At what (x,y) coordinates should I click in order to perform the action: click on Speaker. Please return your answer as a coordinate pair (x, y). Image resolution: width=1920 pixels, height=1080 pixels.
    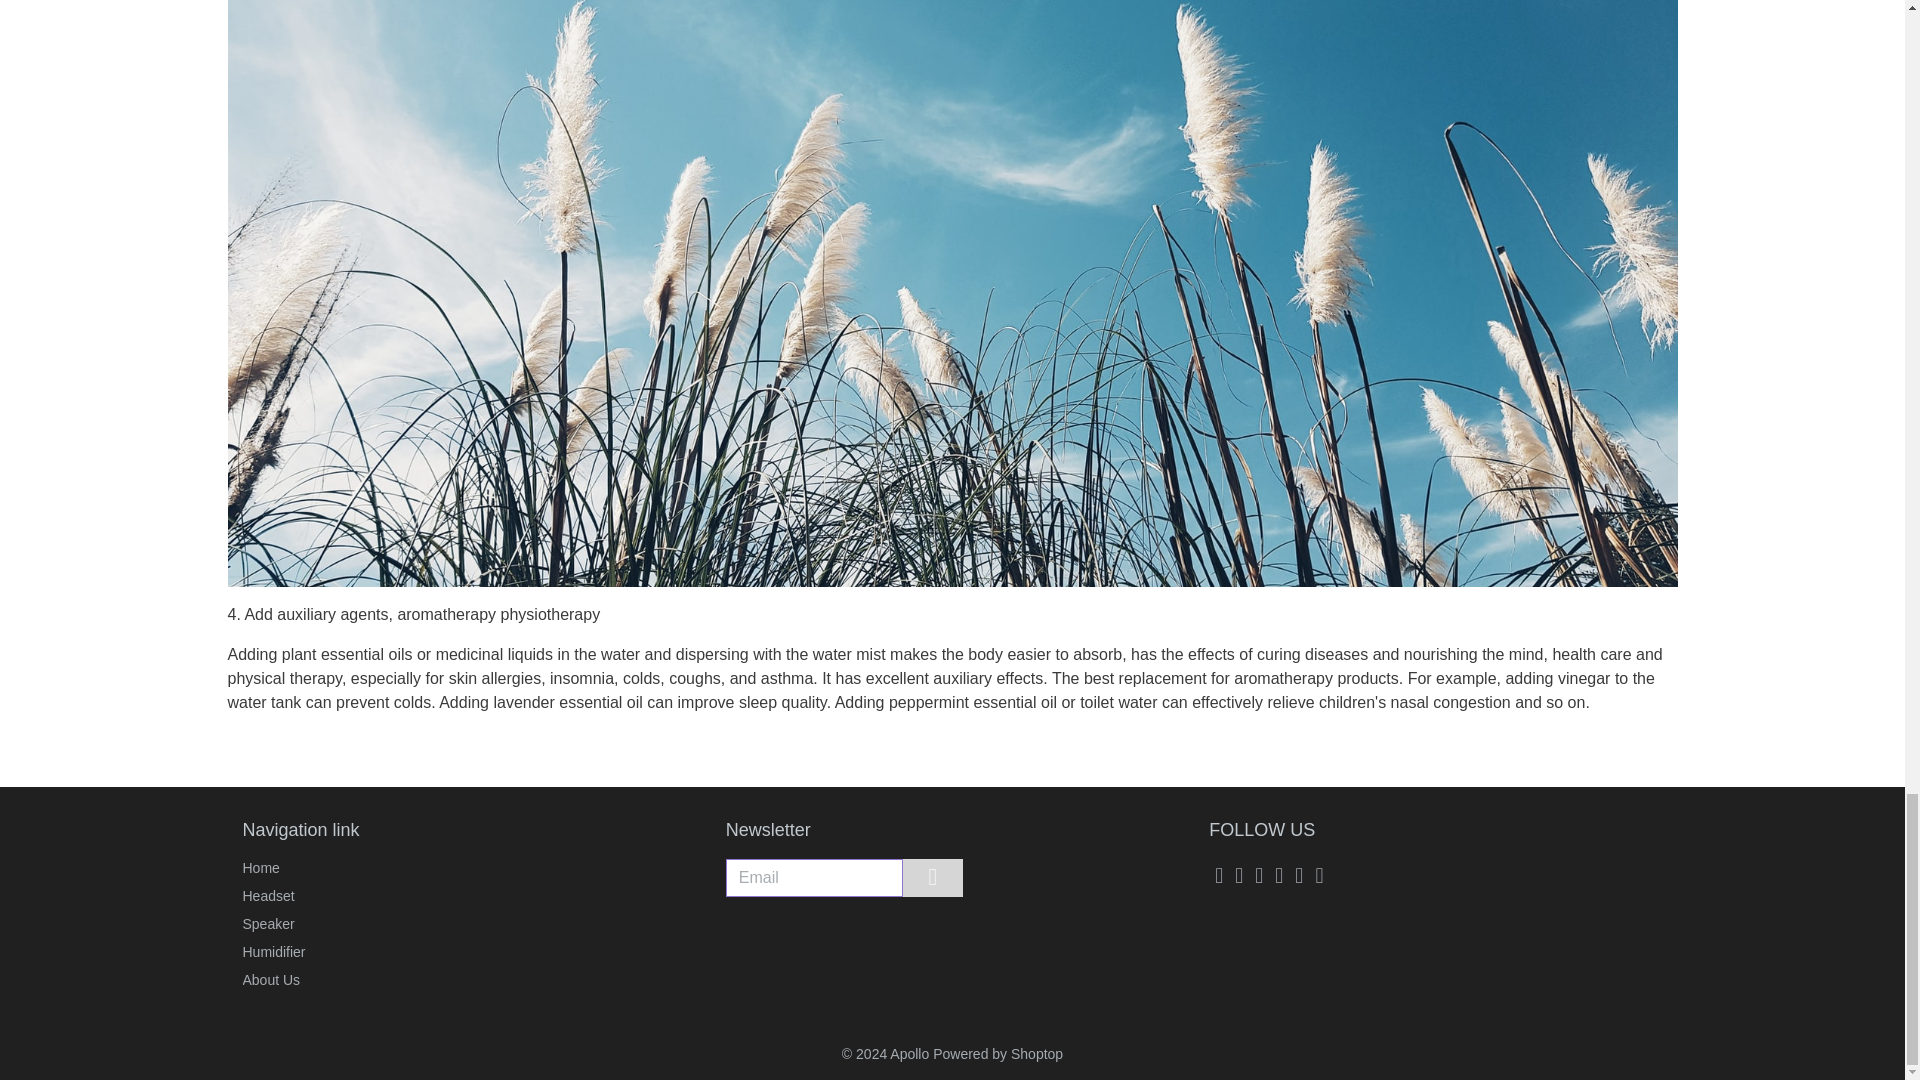
    Looking at the image, I should click on (300, 924).